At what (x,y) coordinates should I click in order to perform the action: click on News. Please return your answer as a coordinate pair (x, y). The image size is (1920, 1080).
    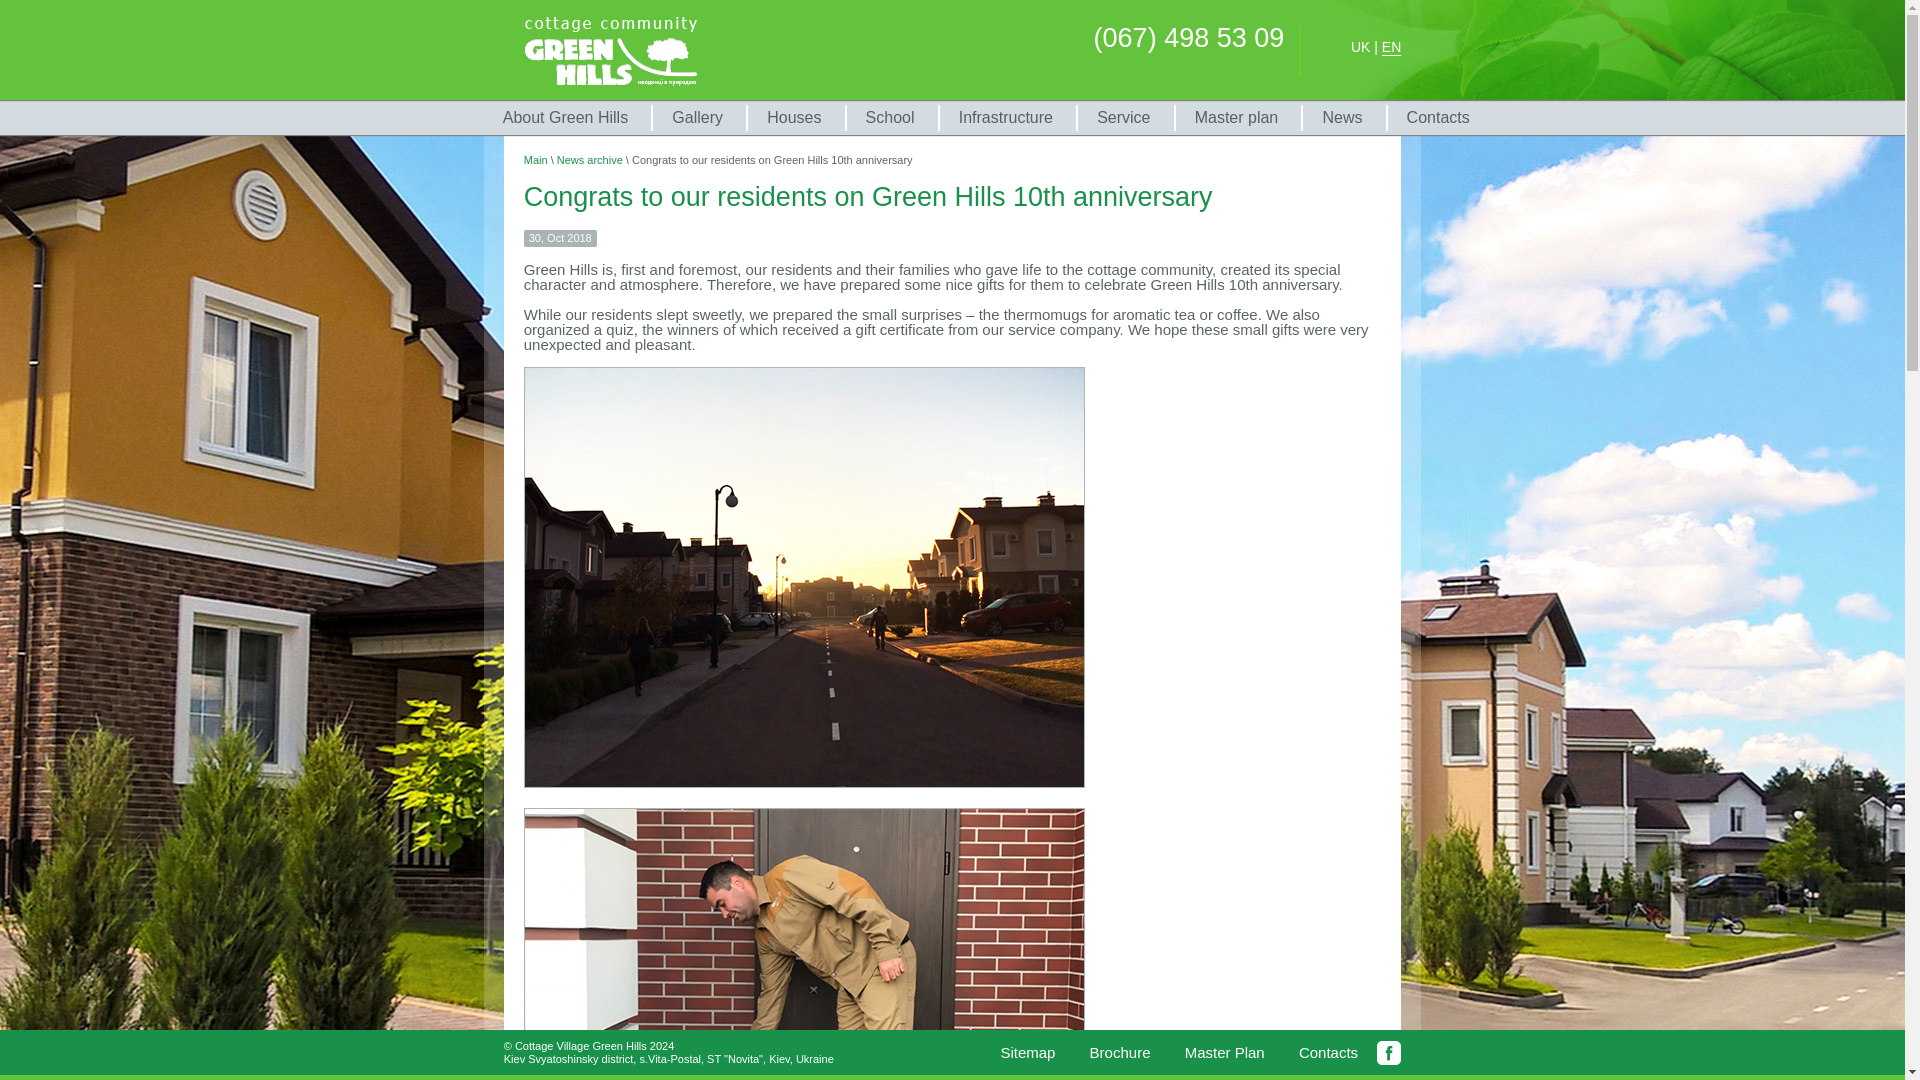
    Looking at the image, I should click on (1340, 117).